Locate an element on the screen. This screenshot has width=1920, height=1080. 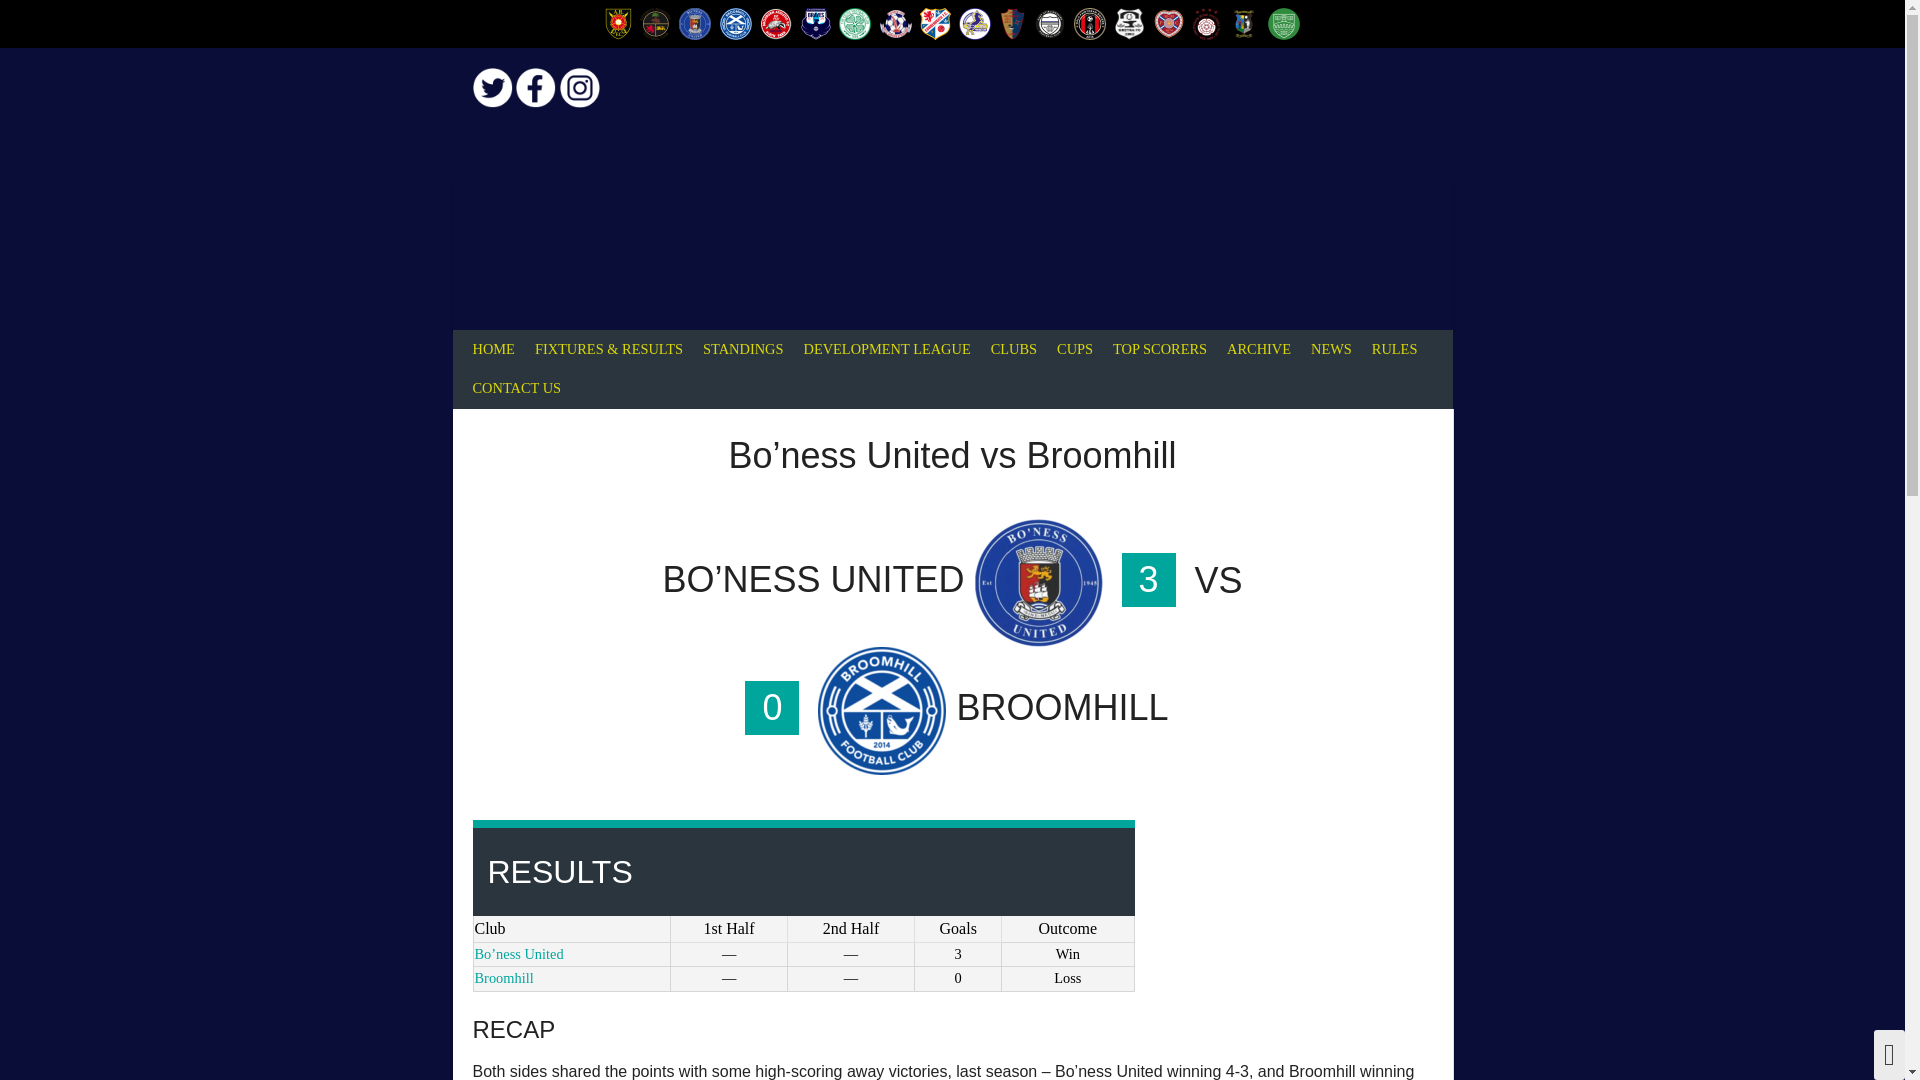
Broomhill is located at coordinates (736, 23).